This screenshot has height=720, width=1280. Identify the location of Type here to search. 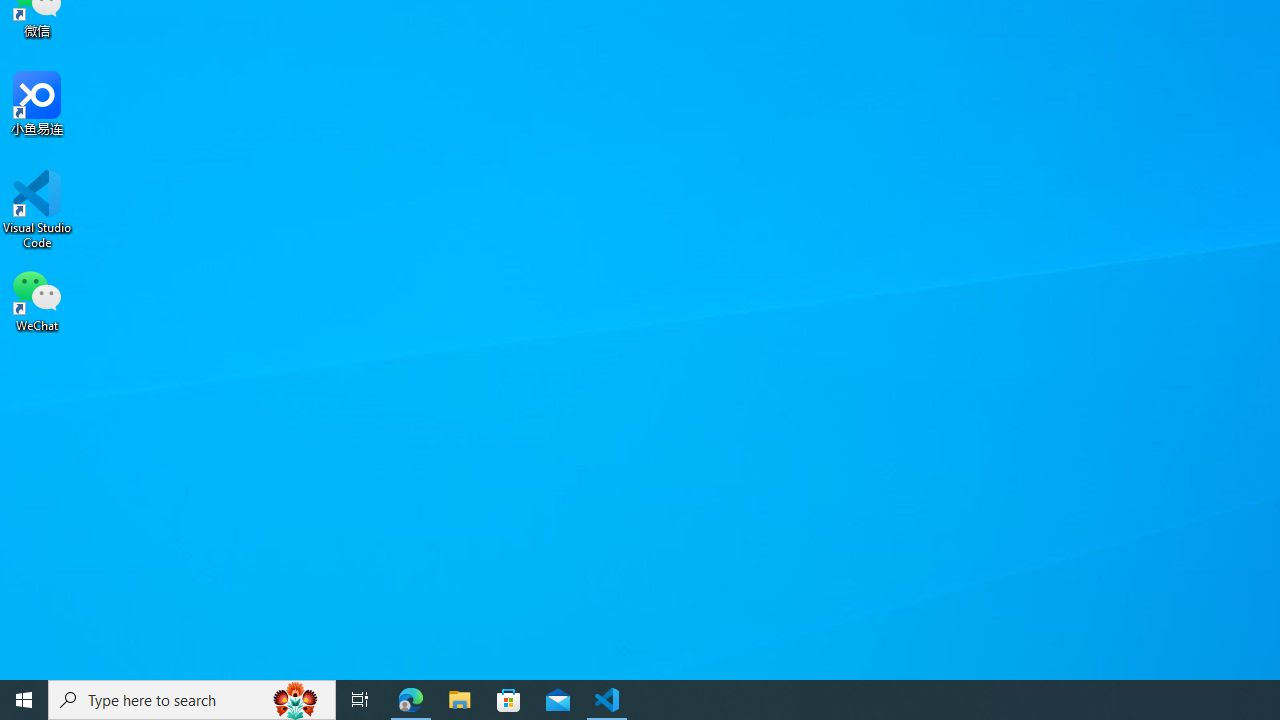
(192, 700).